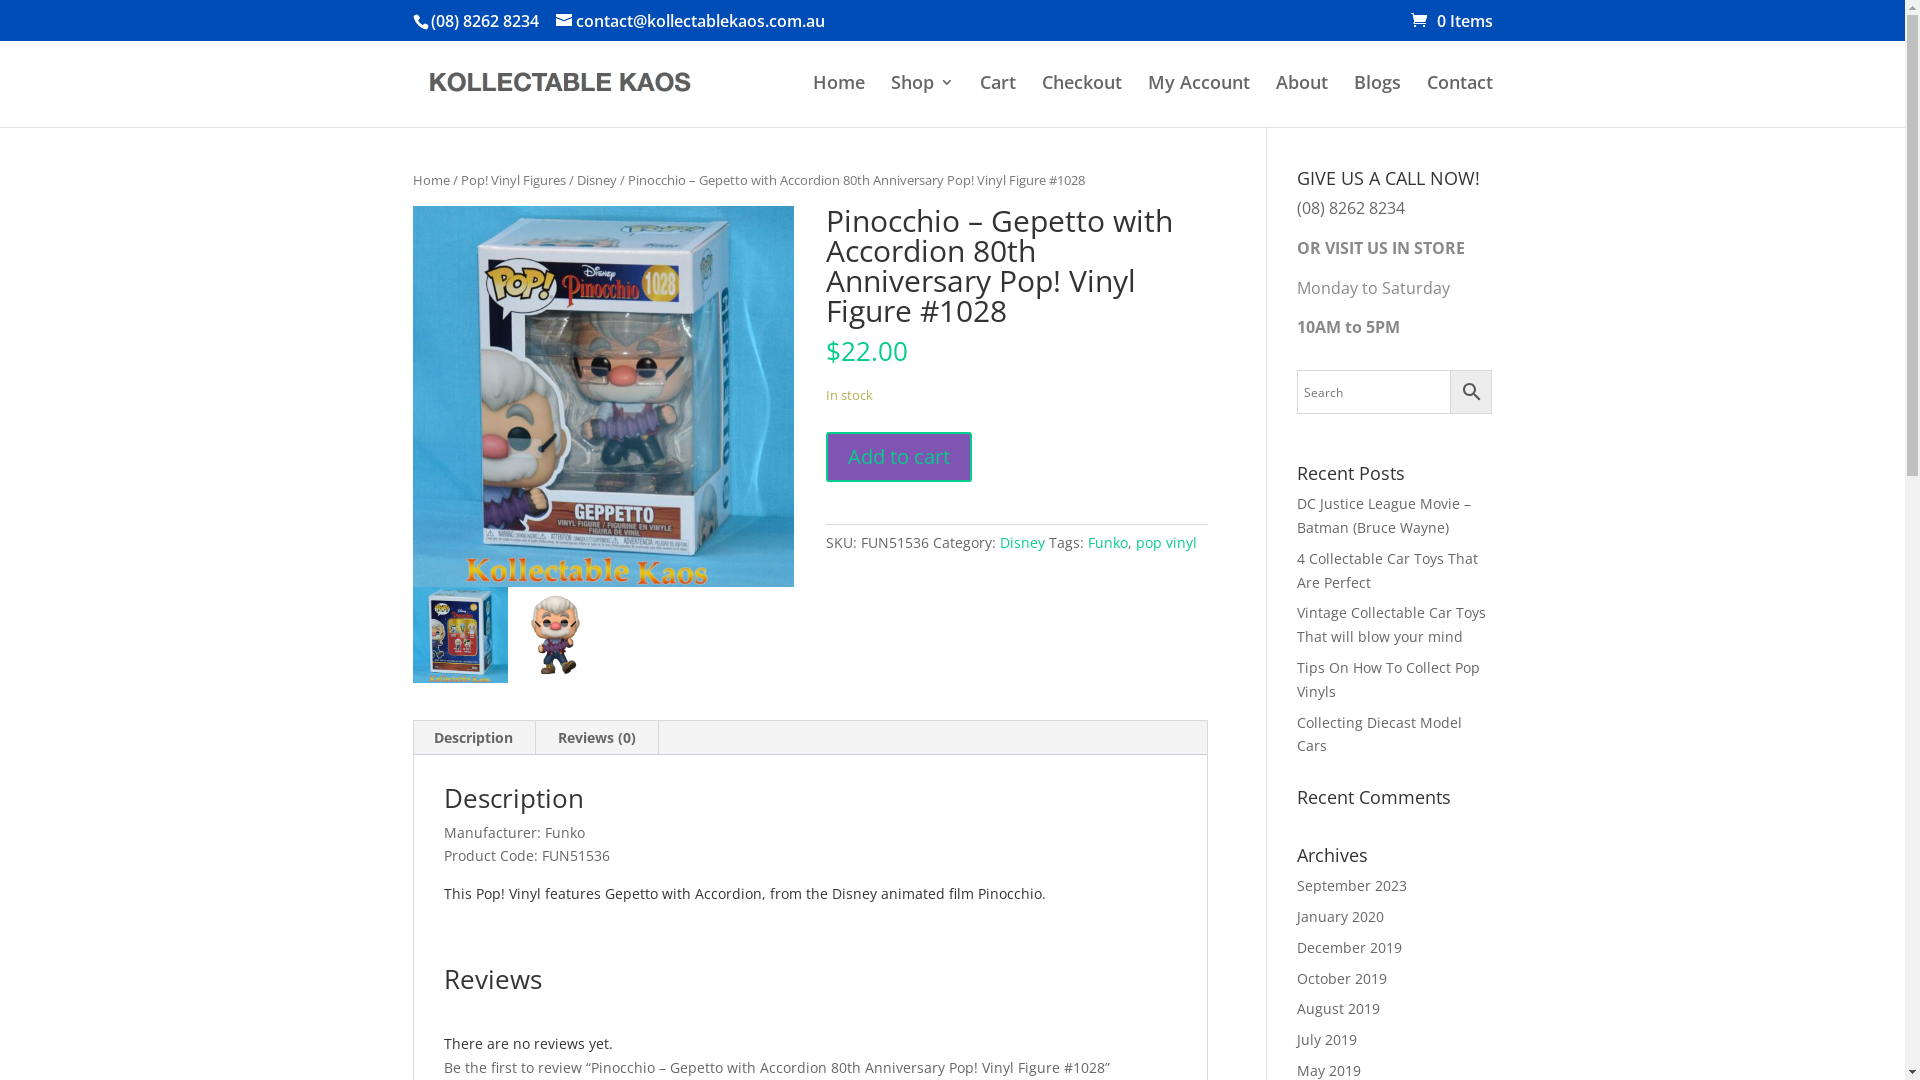  What do you see at coordinates (1342, 978) in the screenshot?
I see `October 2019` at bounding box center [1342, 978].